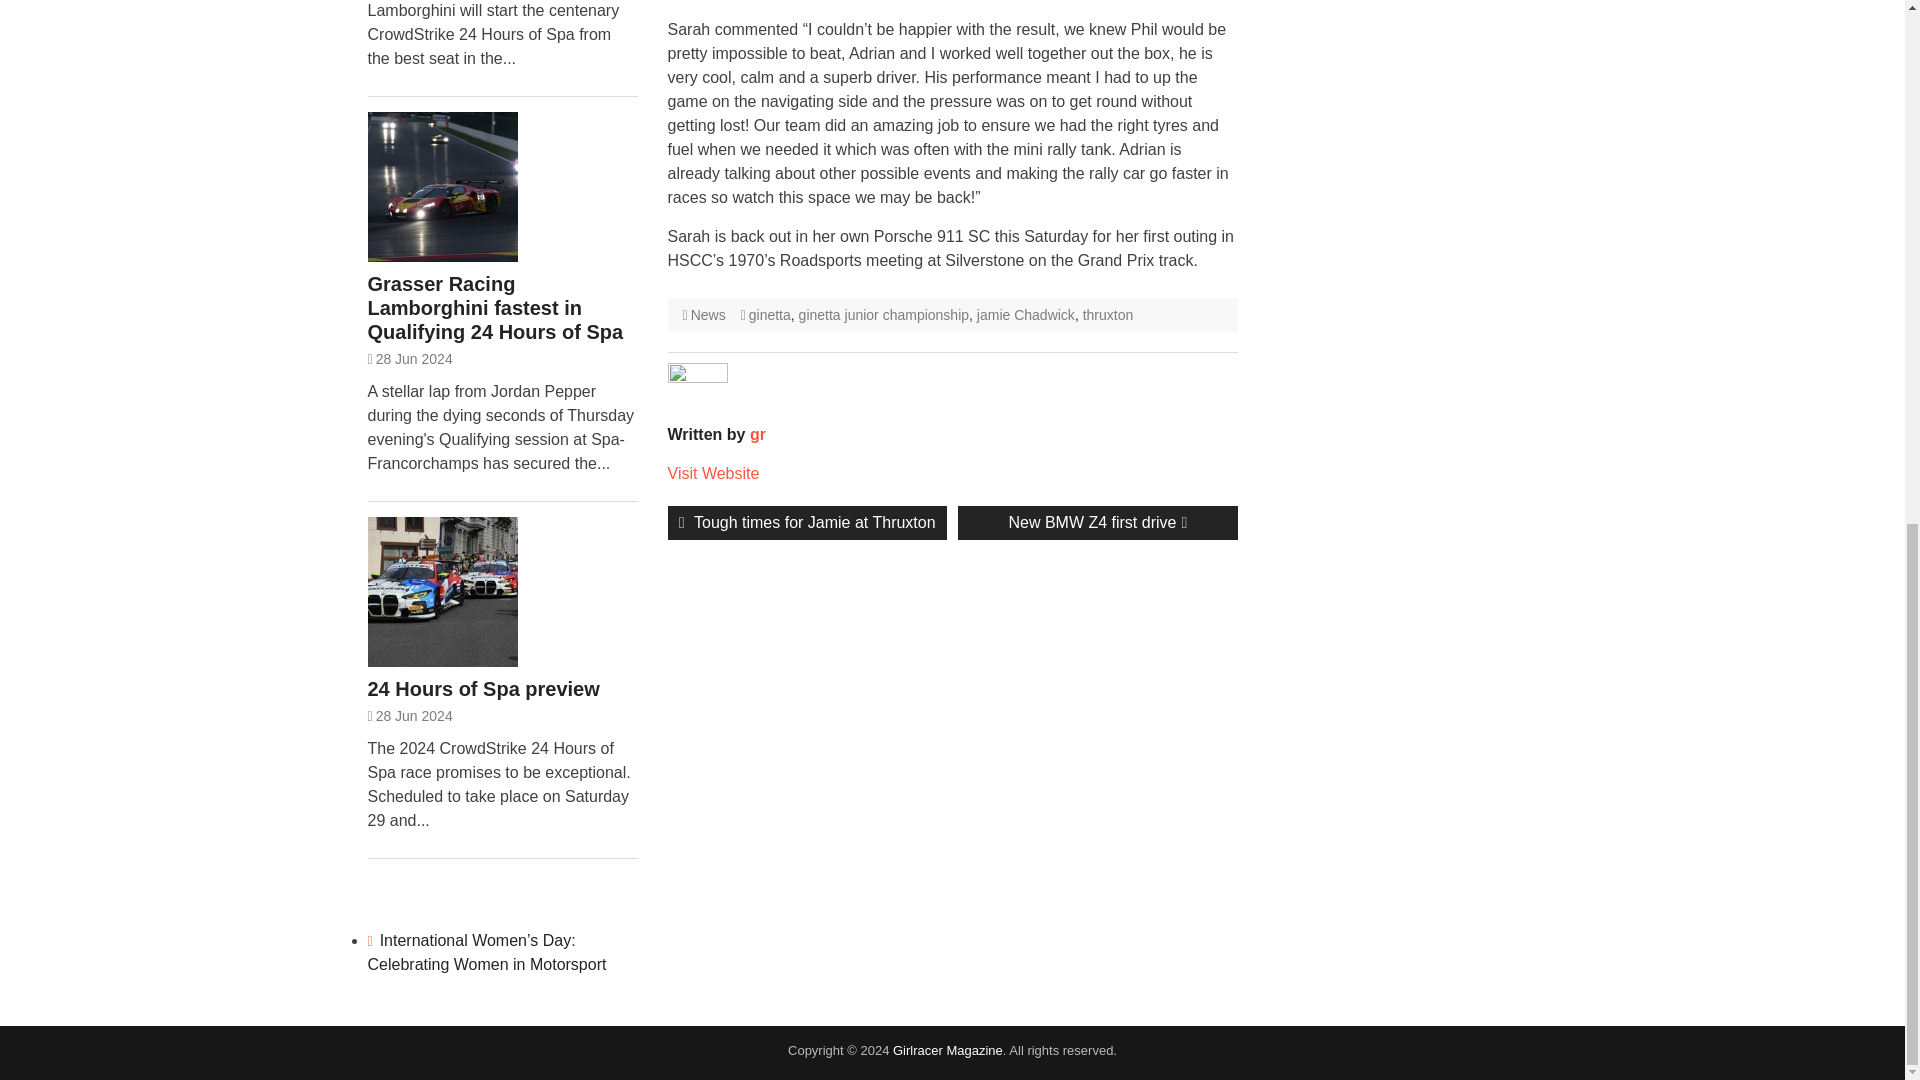  What do you see at coordinates (1108, 314) in the screenshot?
I see `thruxton` at bounding box center [1108, 314].